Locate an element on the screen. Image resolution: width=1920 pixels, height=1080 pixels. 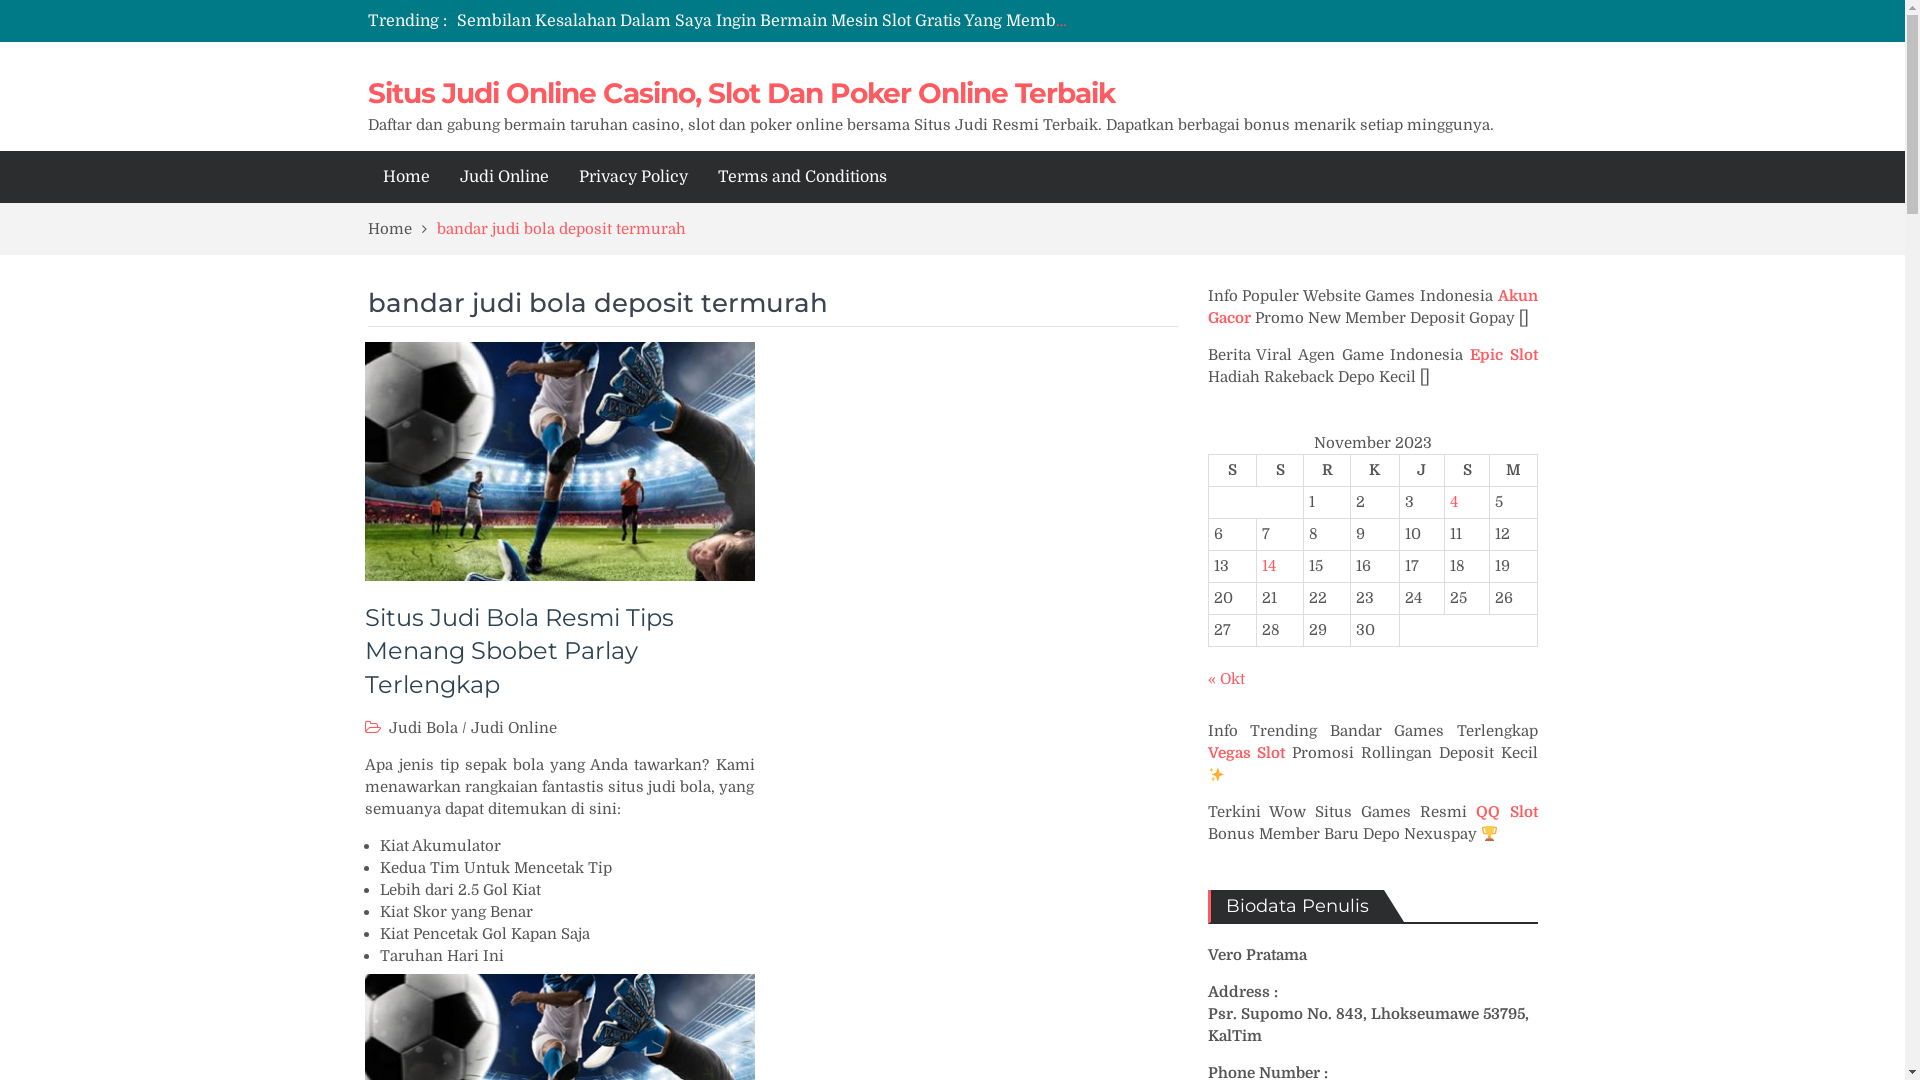
Privacy Policy is located at coordinates (634, 177).